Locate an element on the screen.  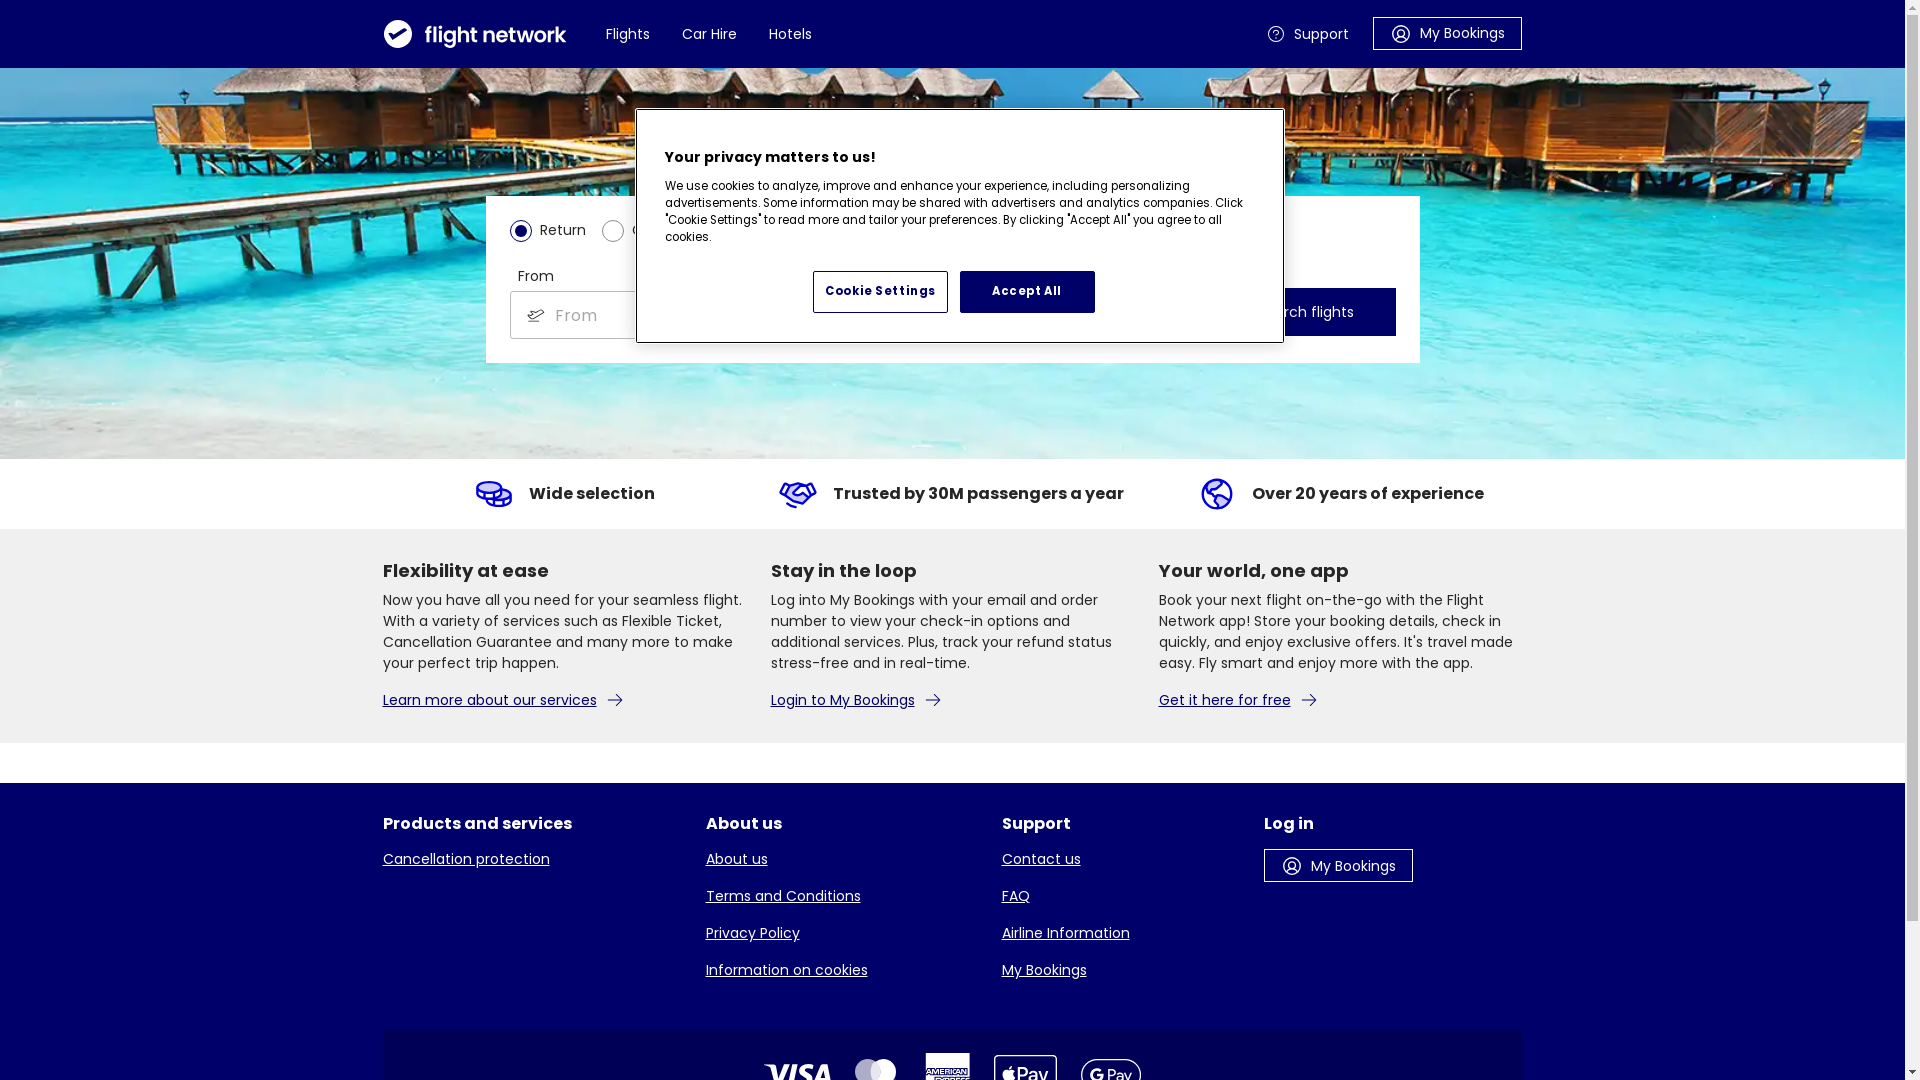
My Bookings is located at coordinates (1121, 970).